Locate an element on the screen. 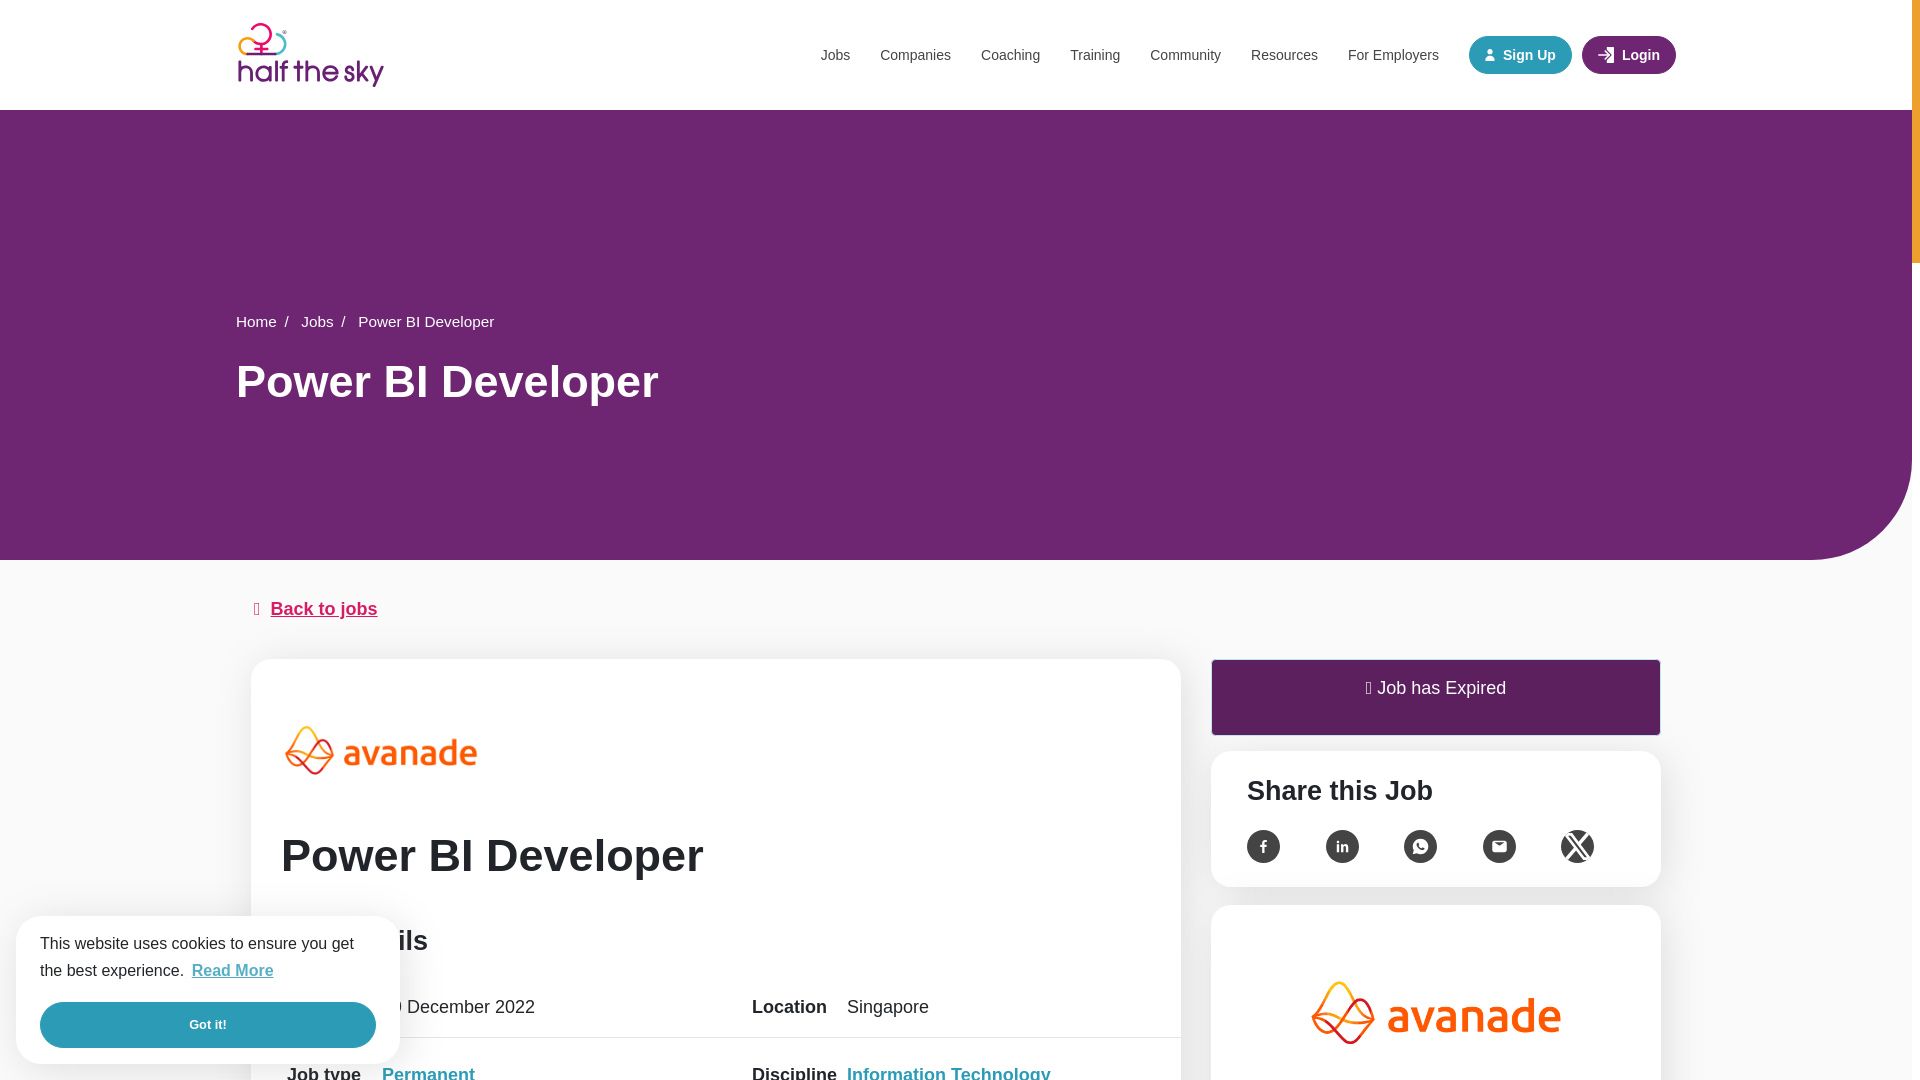 This screenshot has height=1080, width=1920. Sign Up is located at coordinates (1520, 54).